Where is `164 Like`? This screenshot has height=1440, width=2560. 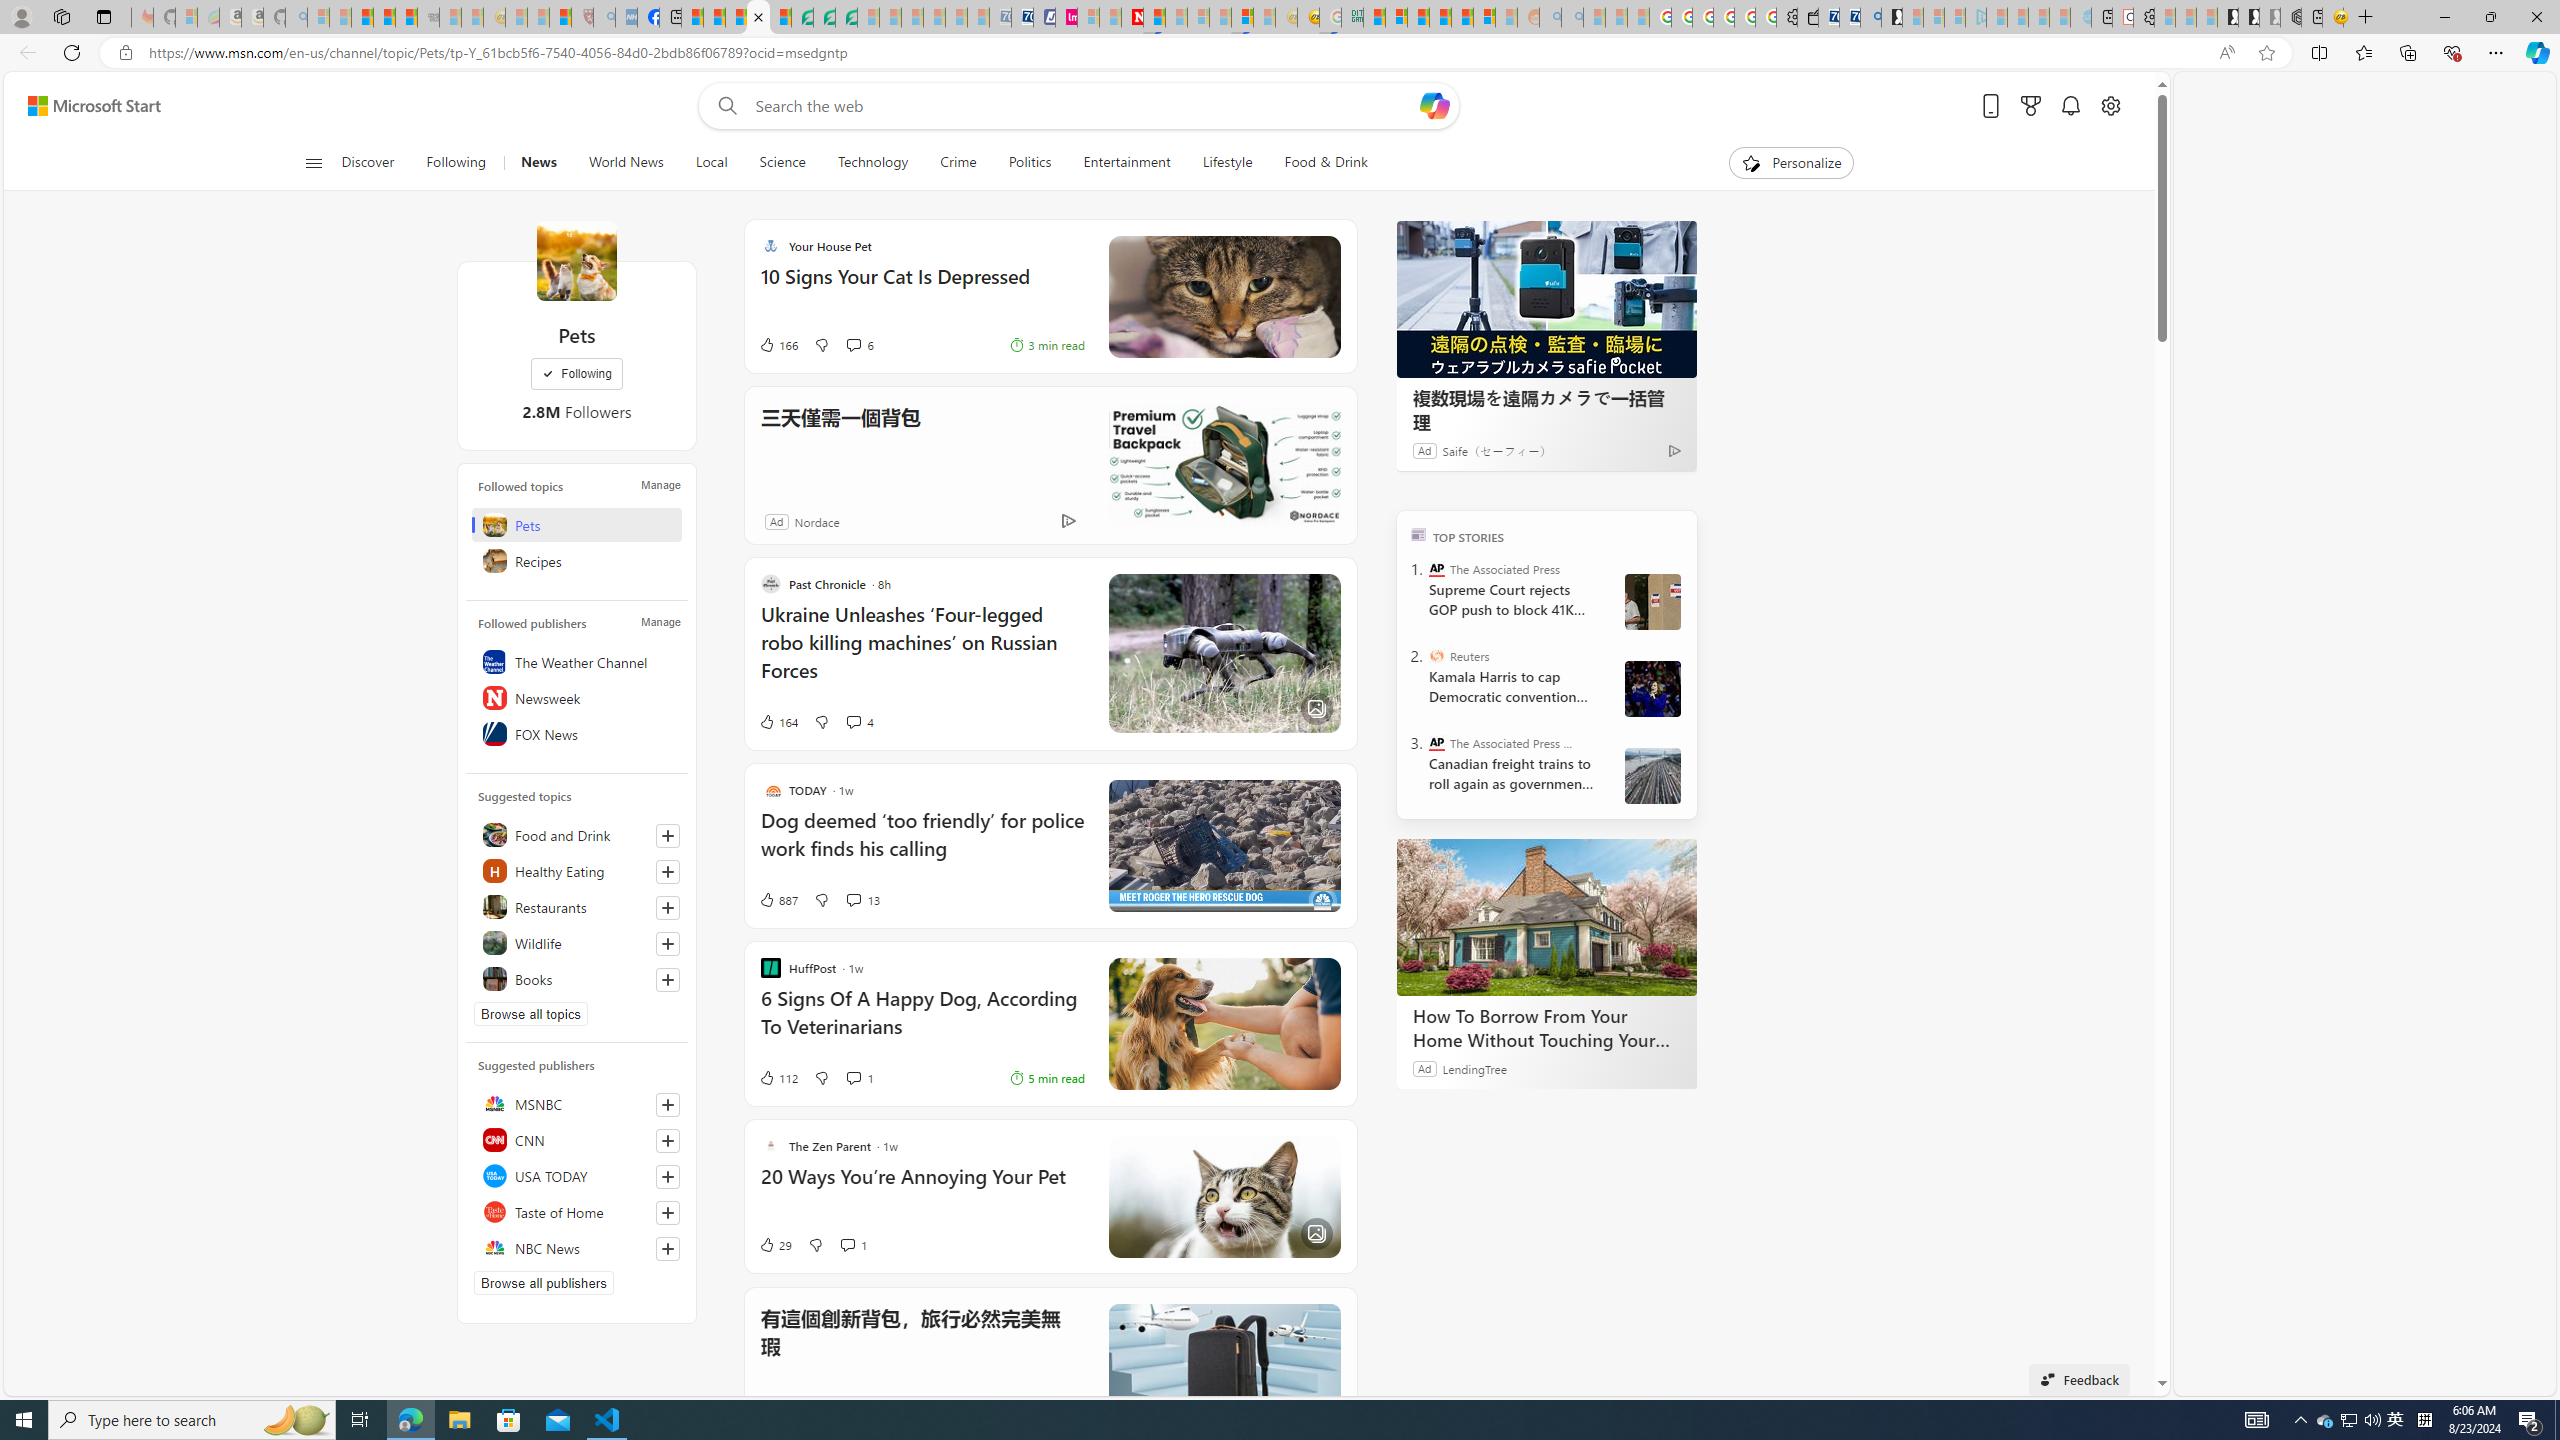
164 Like is located at coordinates (778, 722).